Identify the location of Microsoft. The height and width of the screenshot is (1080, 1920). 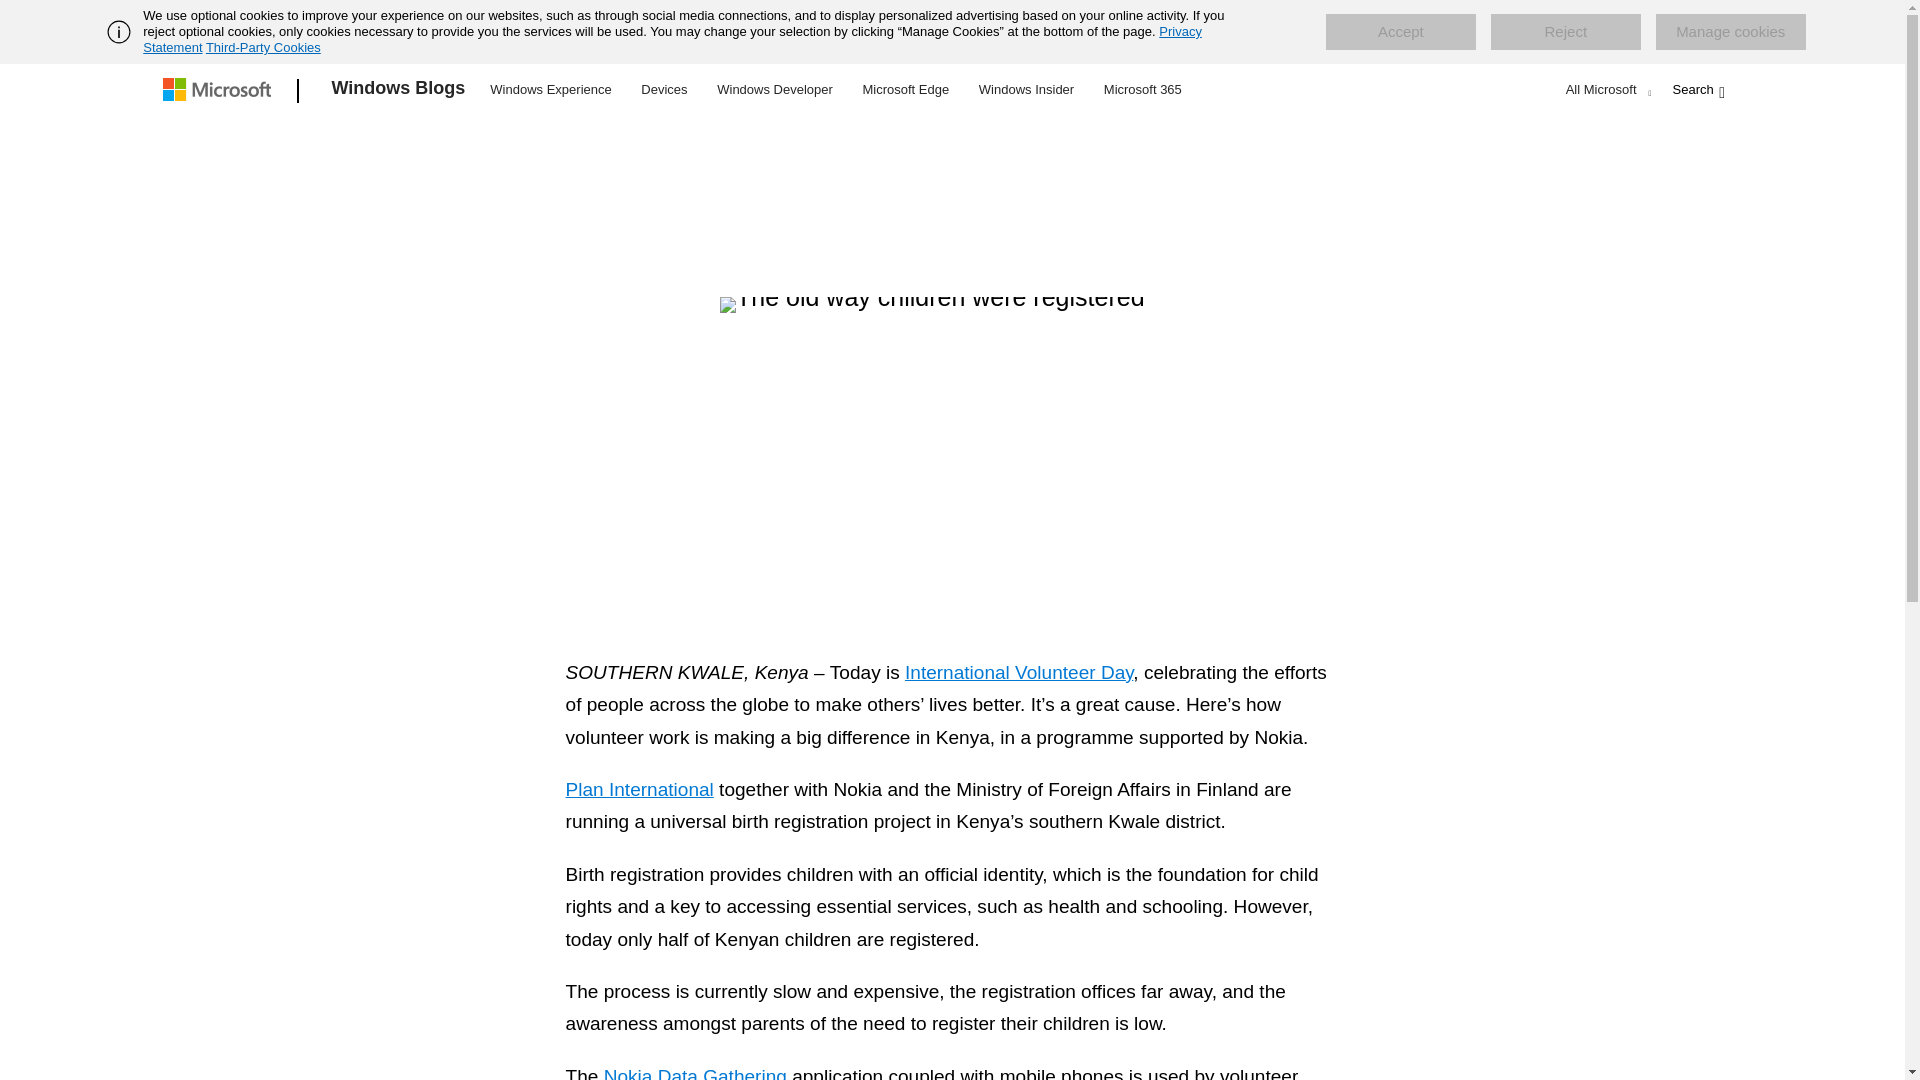
(220, 91).